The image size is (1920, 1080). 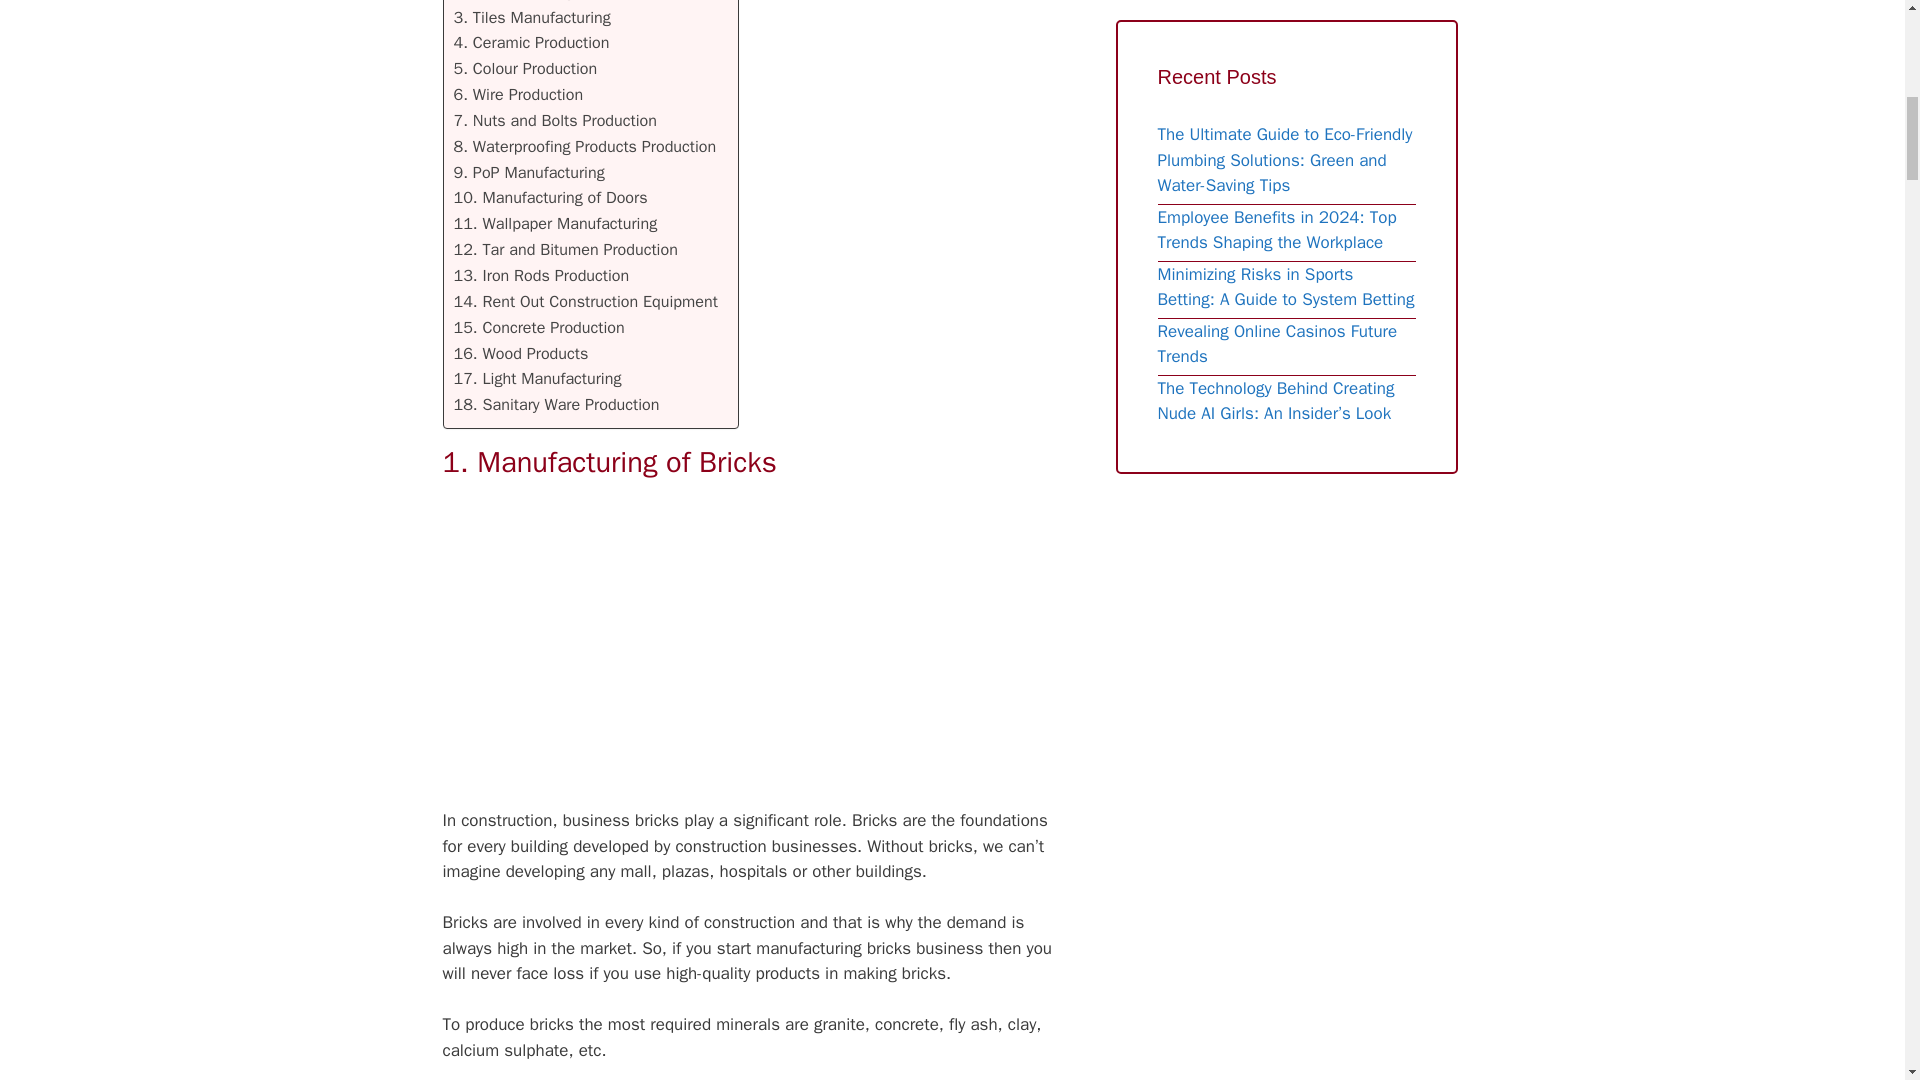 What do you see at coordinates (525, 69) in the screenshot?
I see `5. Colour Production` at bounding box center [525, 69].